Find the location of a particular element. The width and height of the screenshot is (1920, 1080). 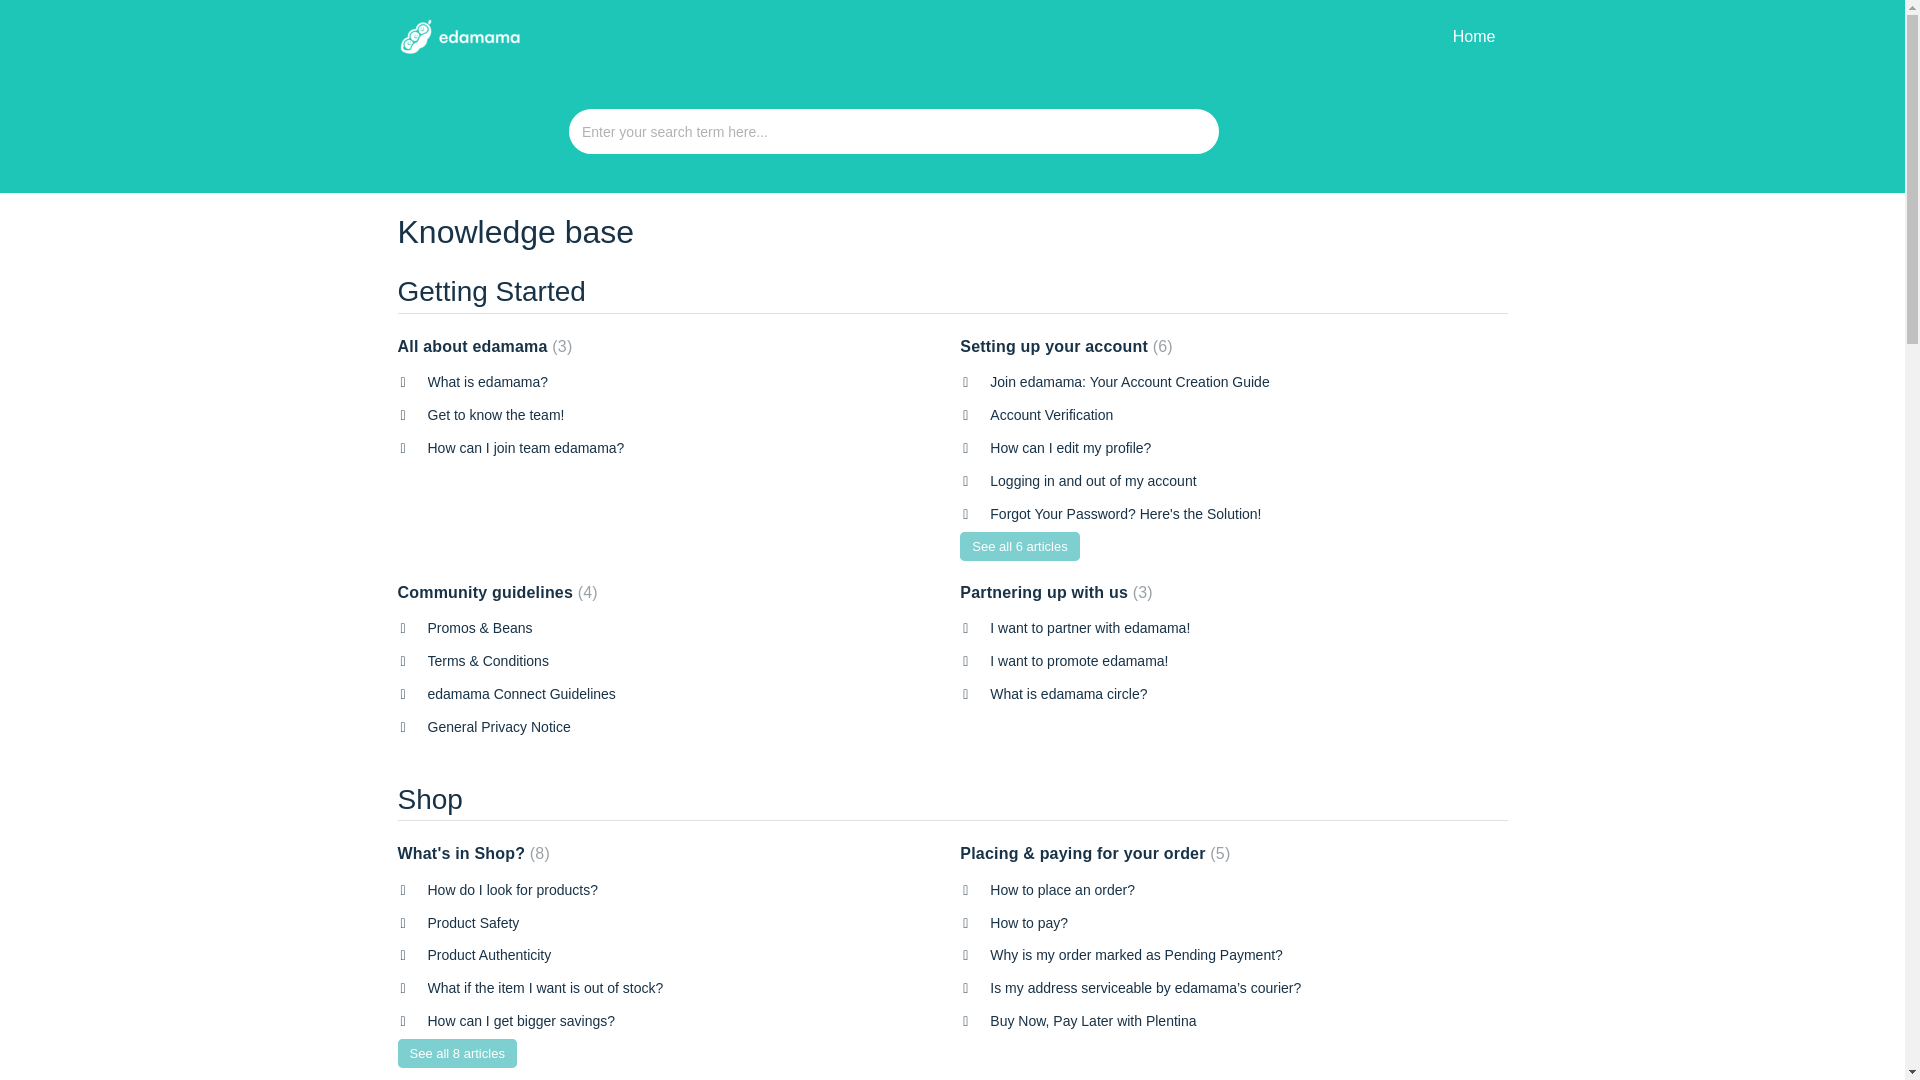

What is edamama? is located at coordinates (488, 381).